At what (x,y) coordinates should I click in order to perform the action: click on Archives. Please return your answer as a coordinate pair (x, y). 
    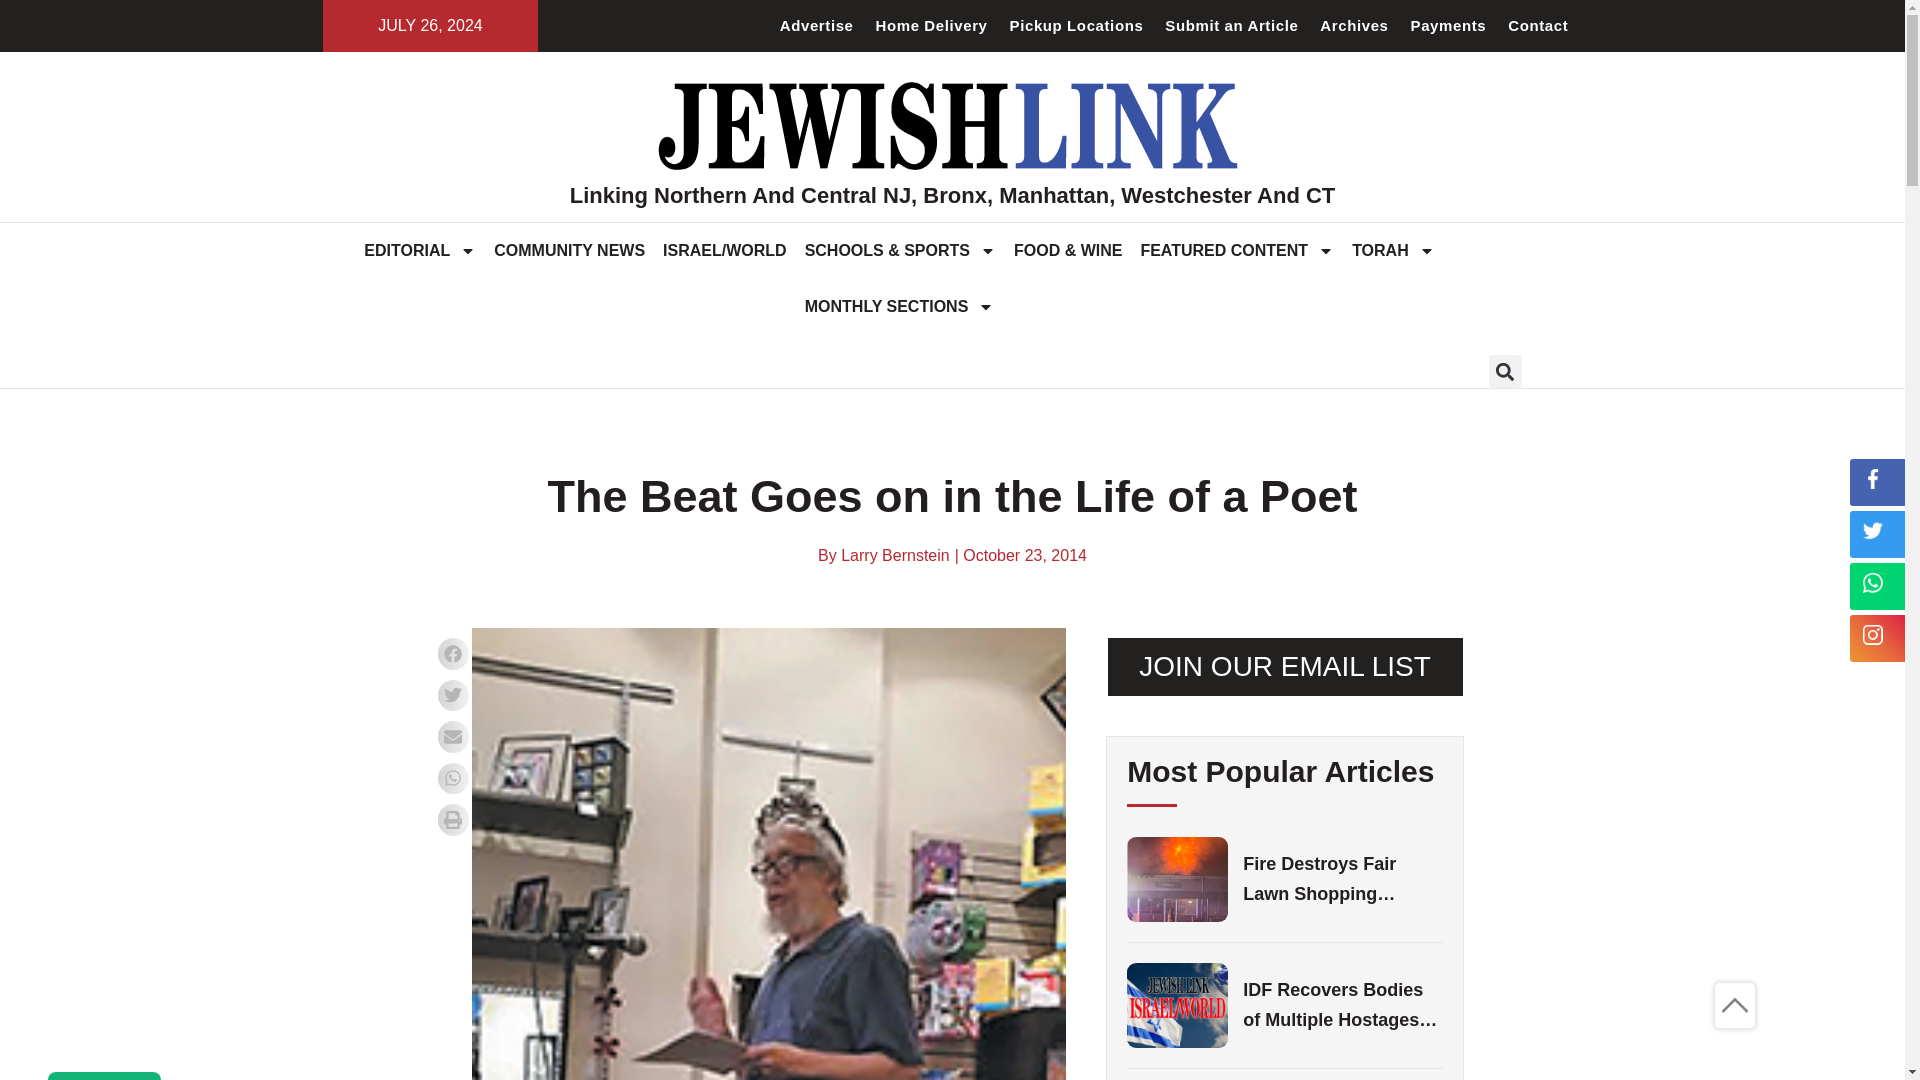
    Looking at the image, I should click on (1354, 26).